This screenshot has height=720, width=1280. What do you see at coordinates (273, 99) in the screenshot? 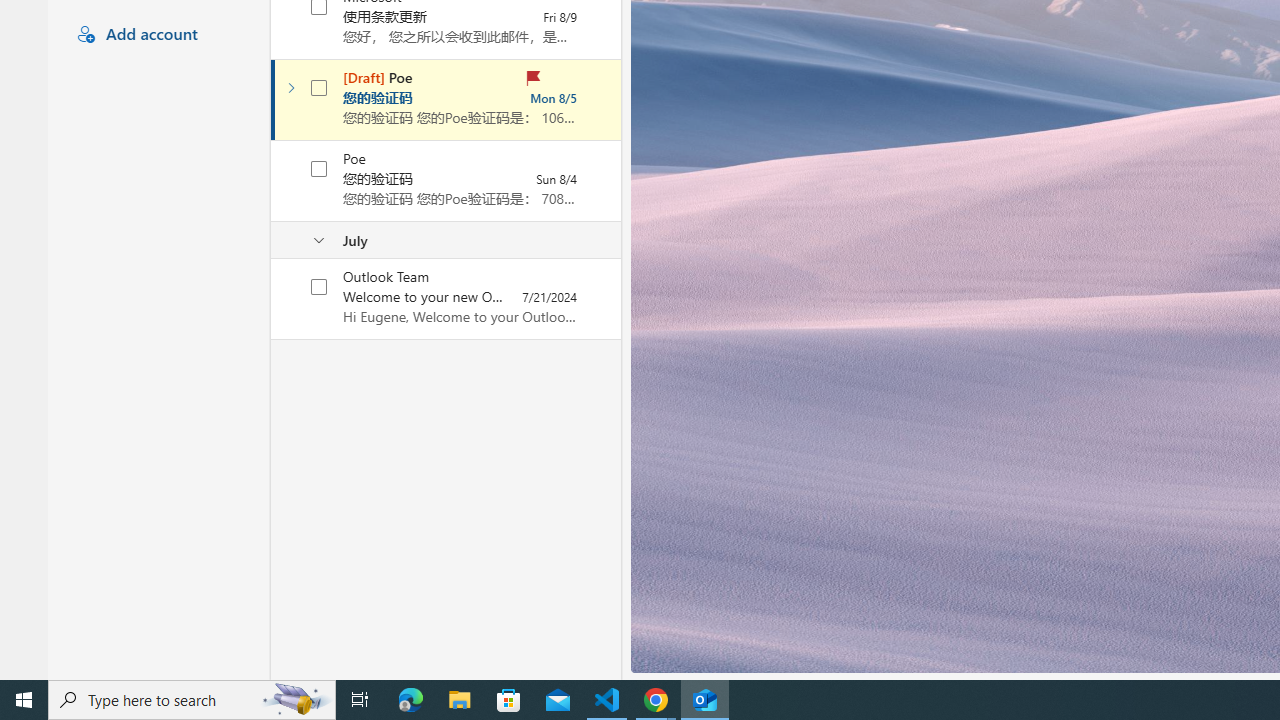
I see `Mark as read` at bounding box center [273, 99].